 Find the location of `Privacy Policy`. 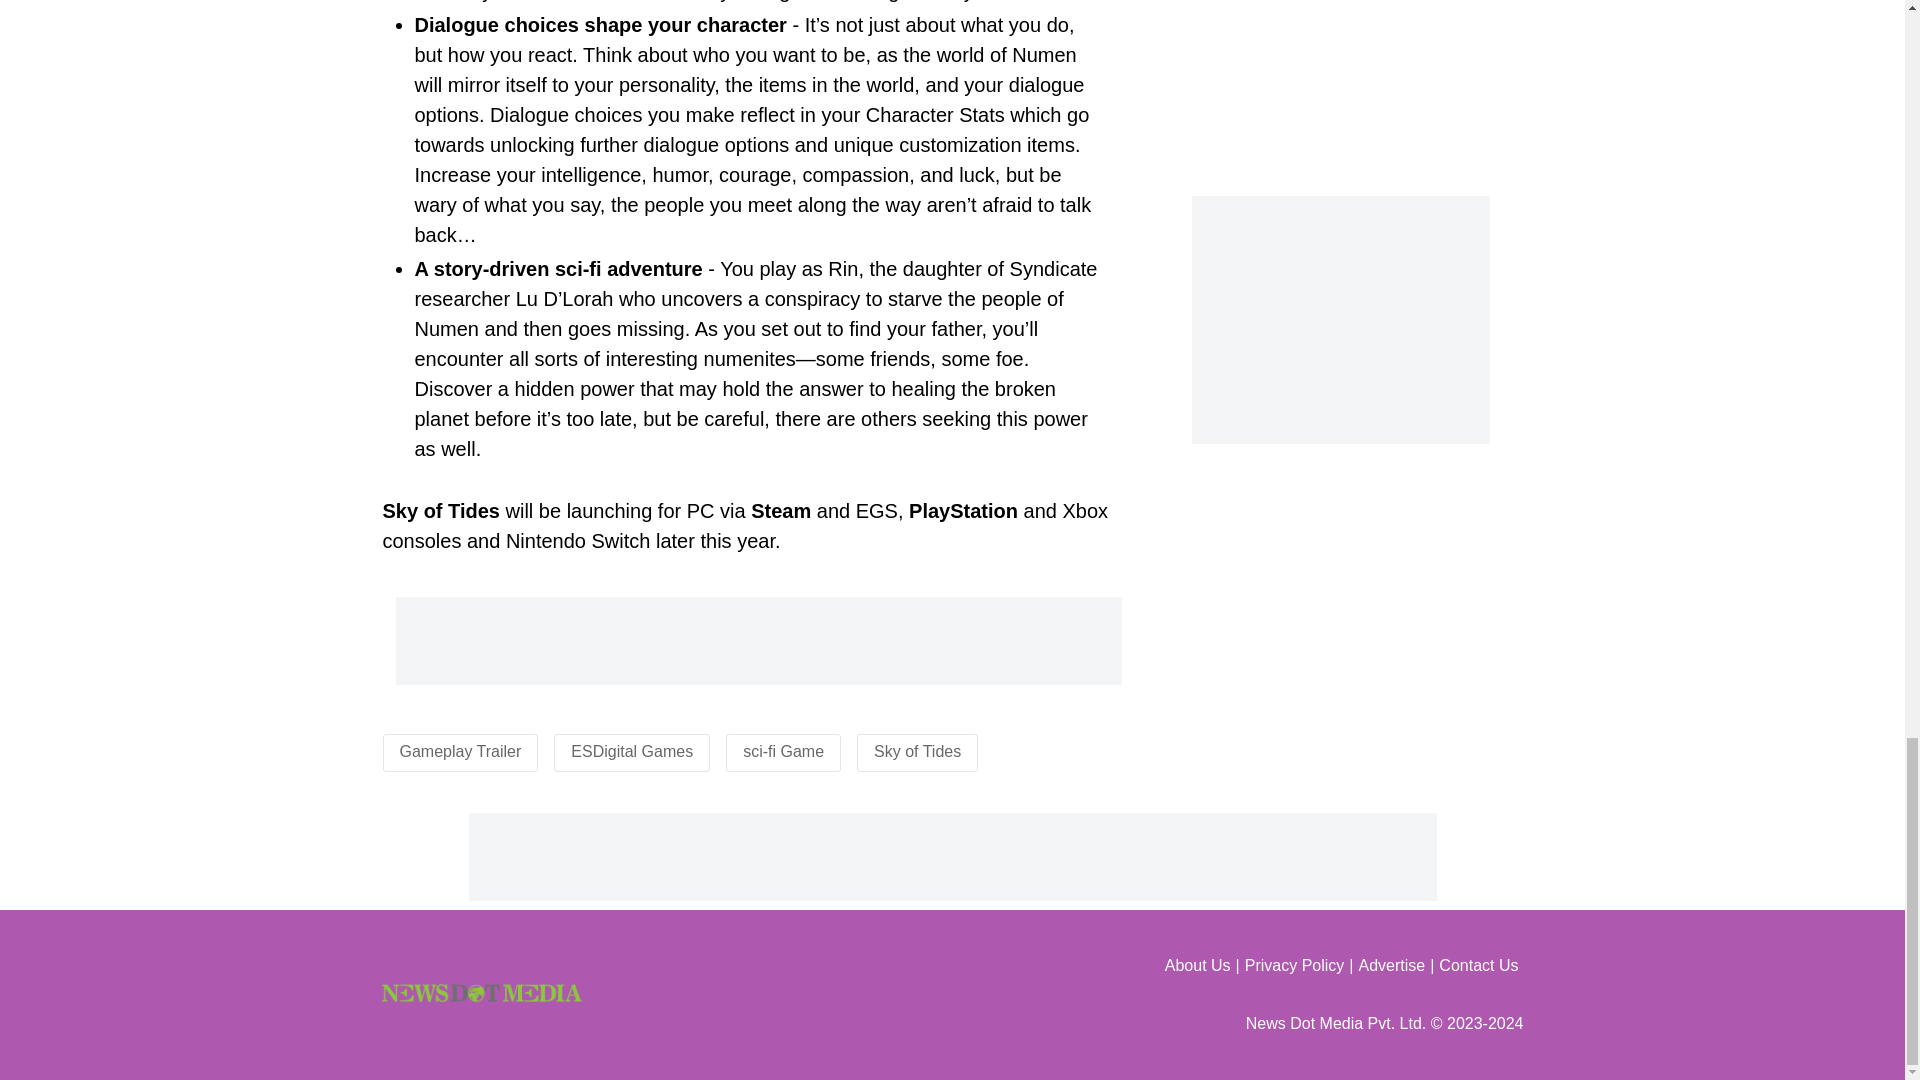

Privacy Policy is located at coordinates (1302, 966).